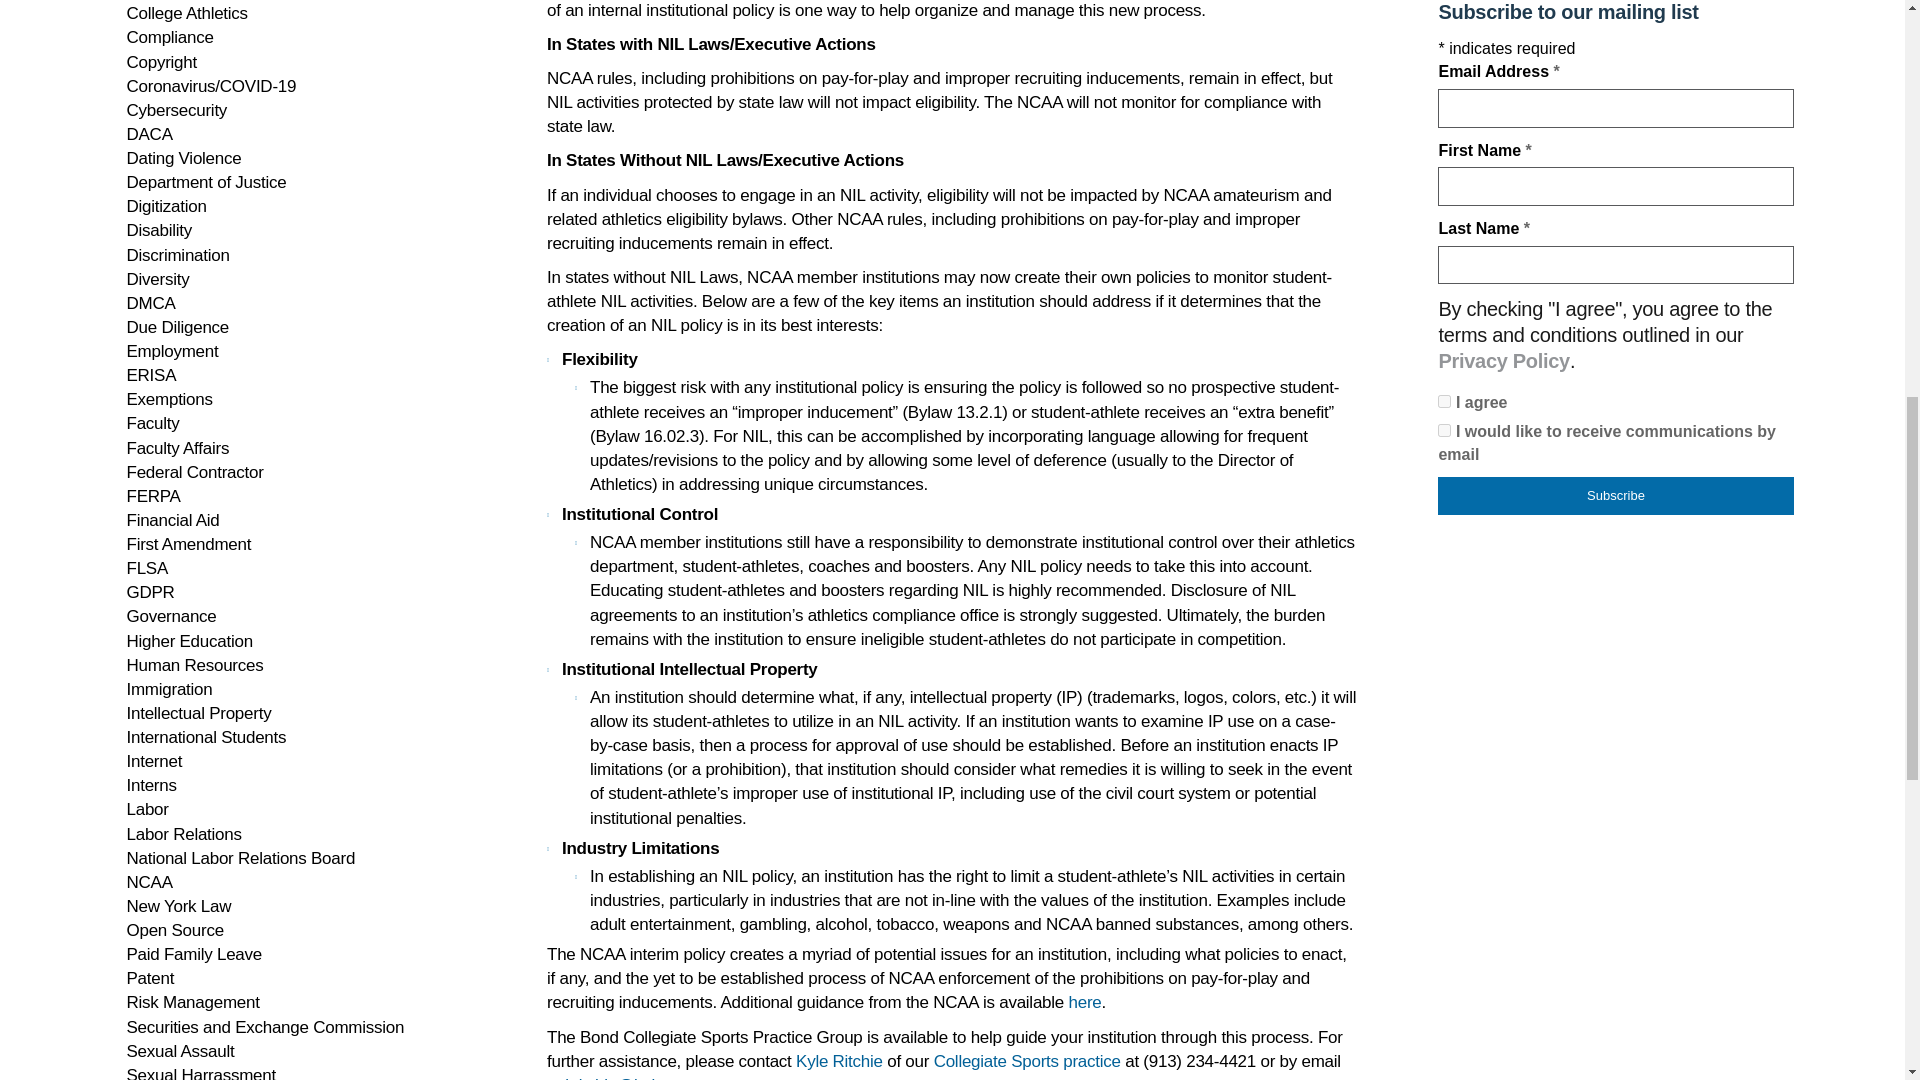 This screenshot has width=1920, height=1080. I want to click on Y, so click(1444, 402).